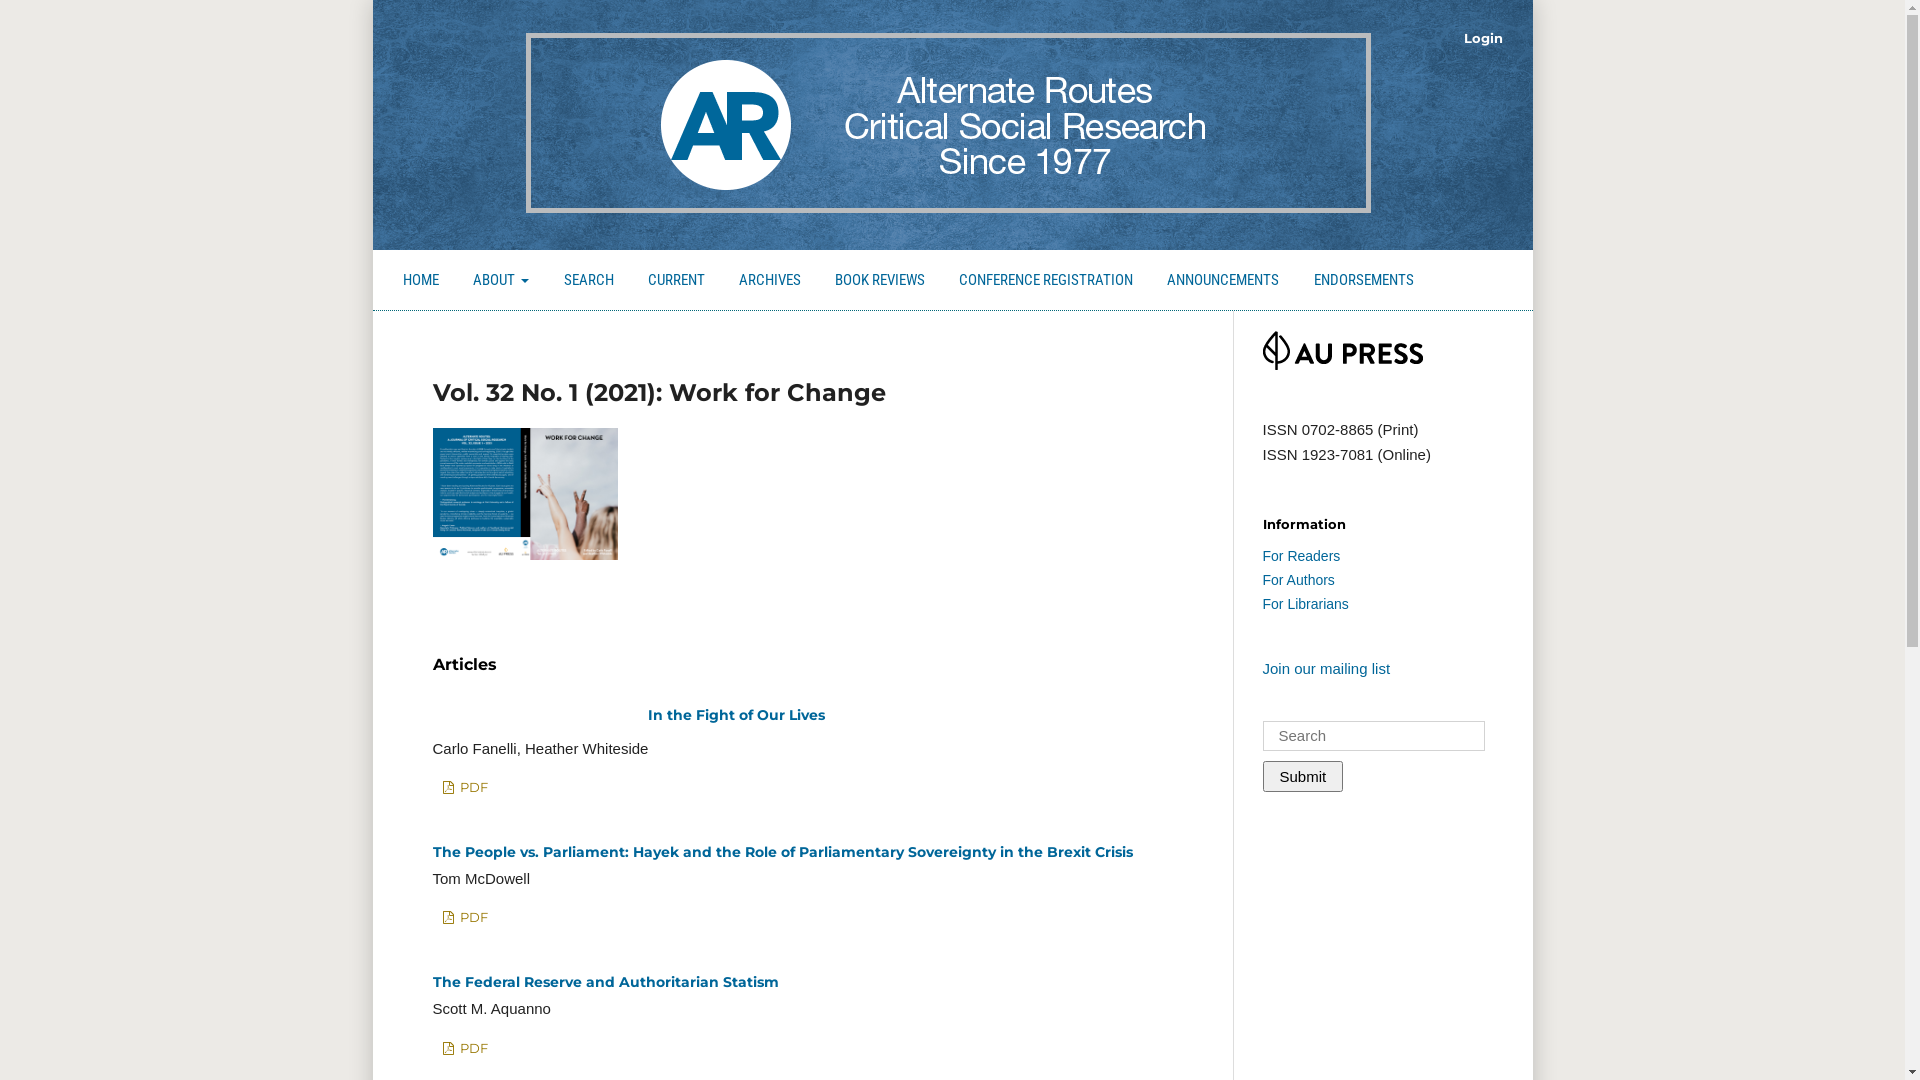 This screenshot has width=1920, height=1080. Describe the element at coordinates (1224, 282) in the screenshot. I see `ANNOUNCEMENTS` at that location.